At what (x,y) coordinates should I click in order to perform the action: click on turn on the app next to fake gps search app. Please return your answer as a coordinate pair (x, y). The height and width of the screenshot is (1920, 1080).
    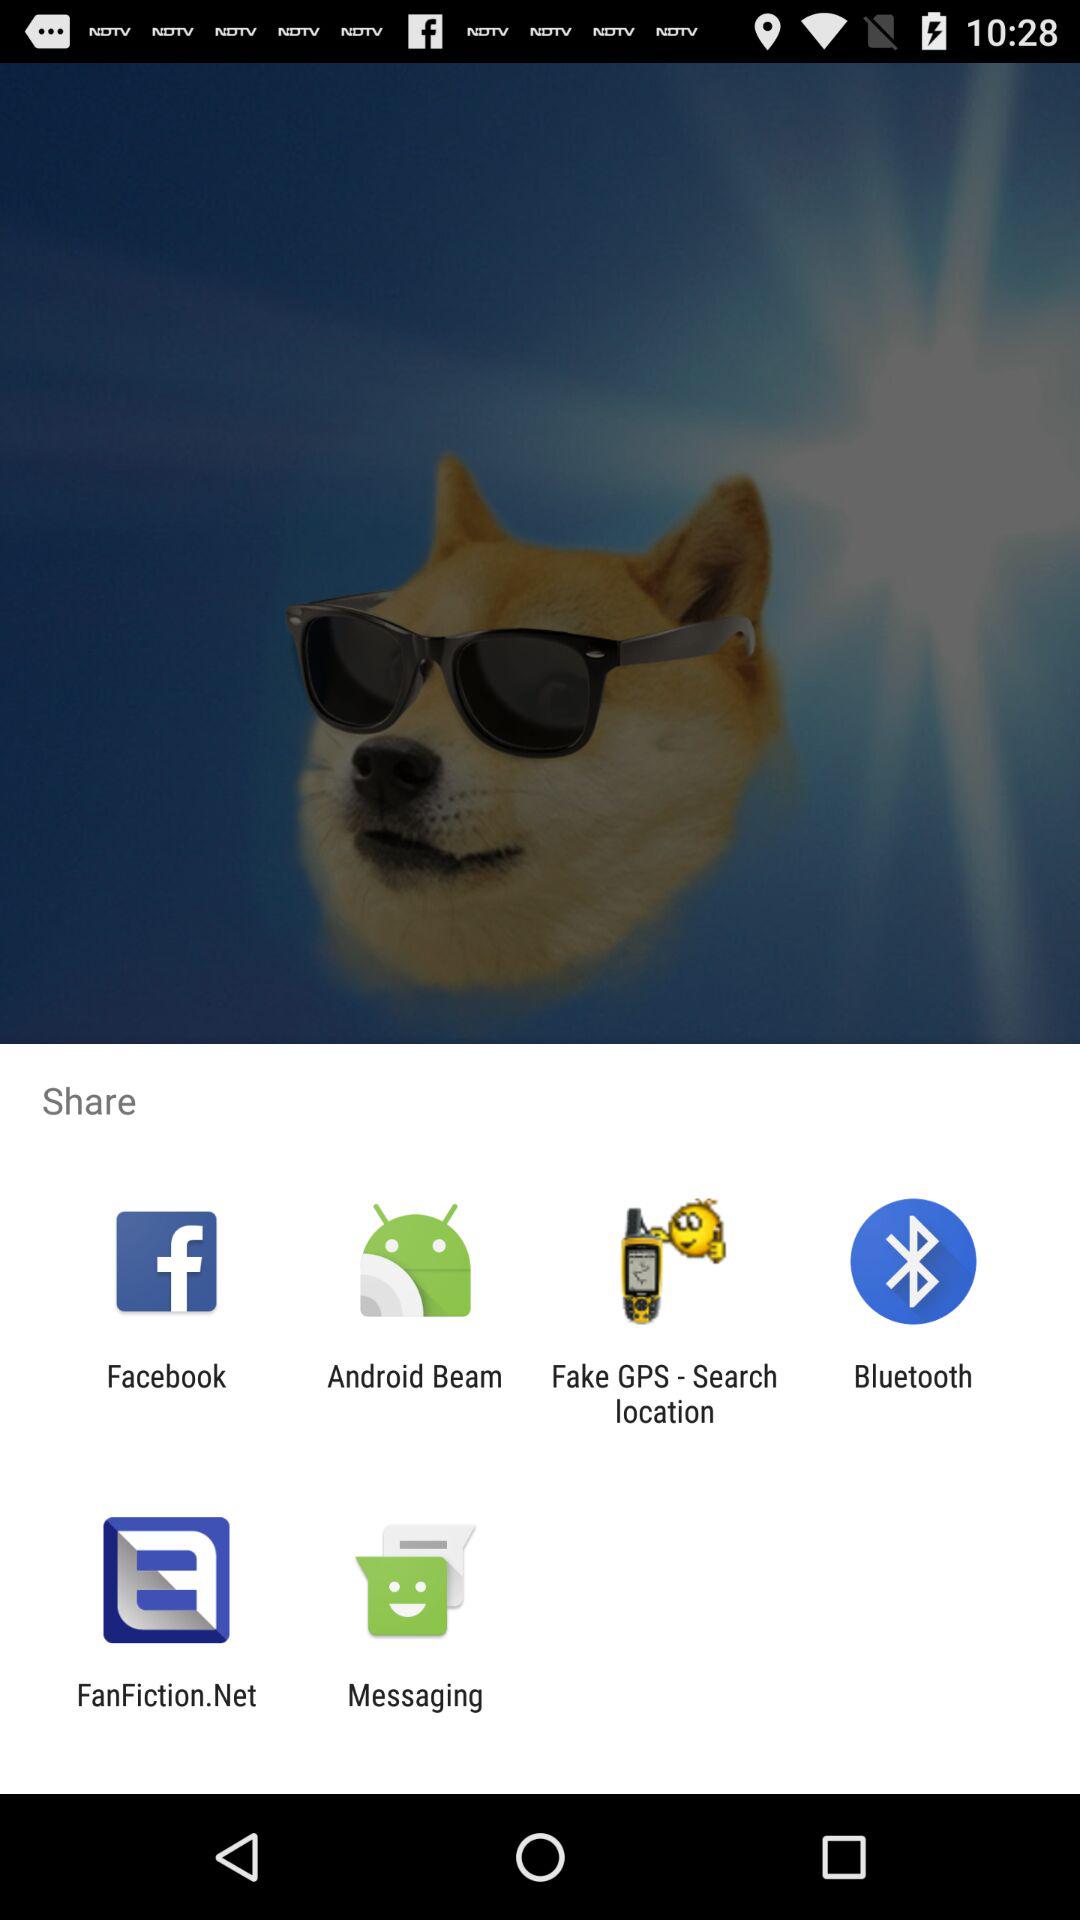
    Looking at the image, I should click on (912, 1393).